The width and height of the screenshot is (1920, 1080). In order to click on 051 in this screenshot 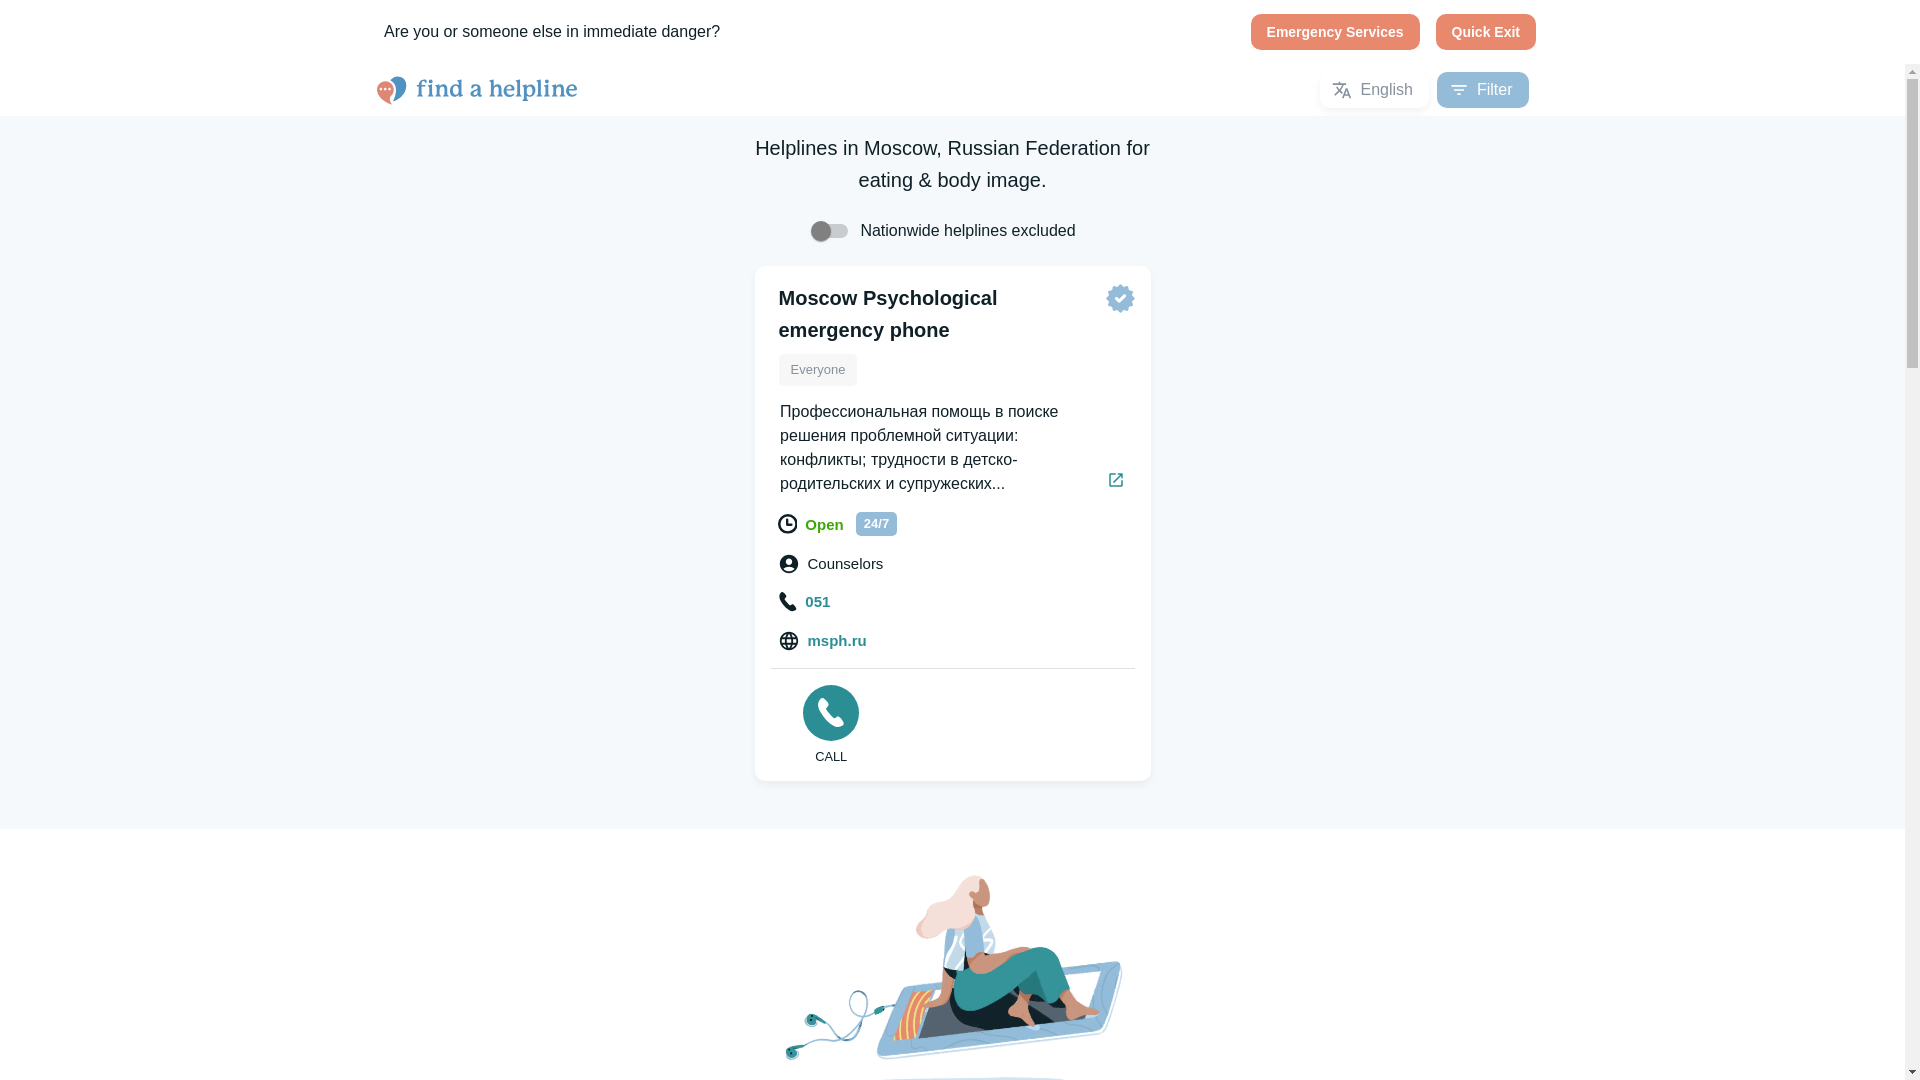, I will do `click(804, 602)`.